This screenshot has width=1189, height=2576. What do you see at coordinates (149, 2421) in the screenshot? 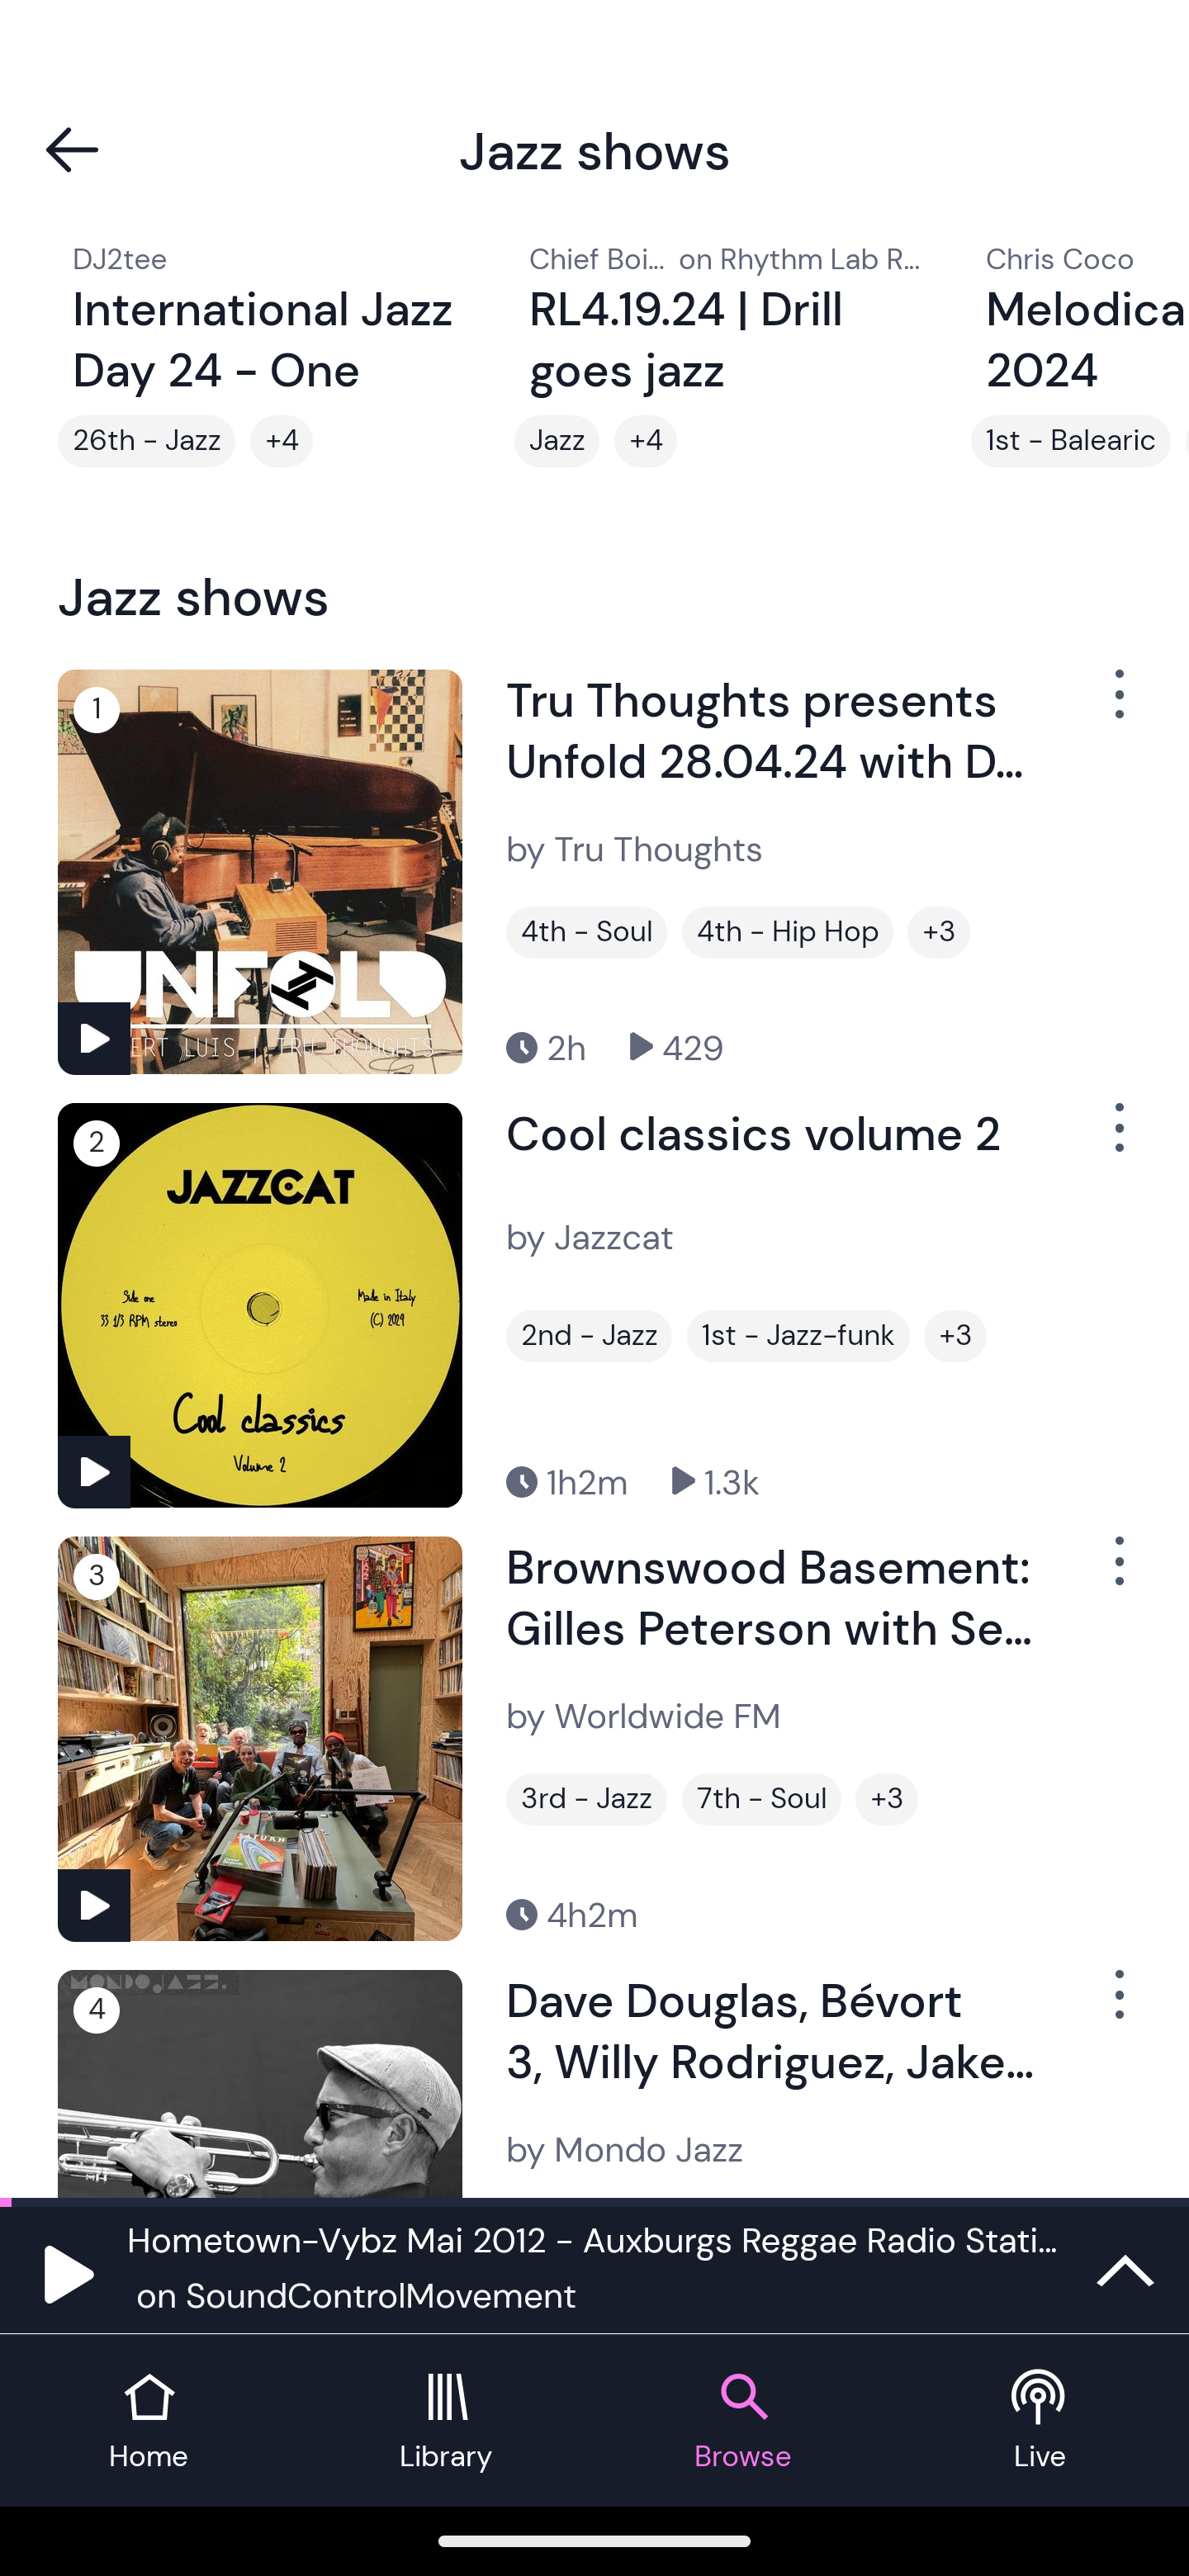
I see `Home tab Home` at bounding box center [149, 2421].